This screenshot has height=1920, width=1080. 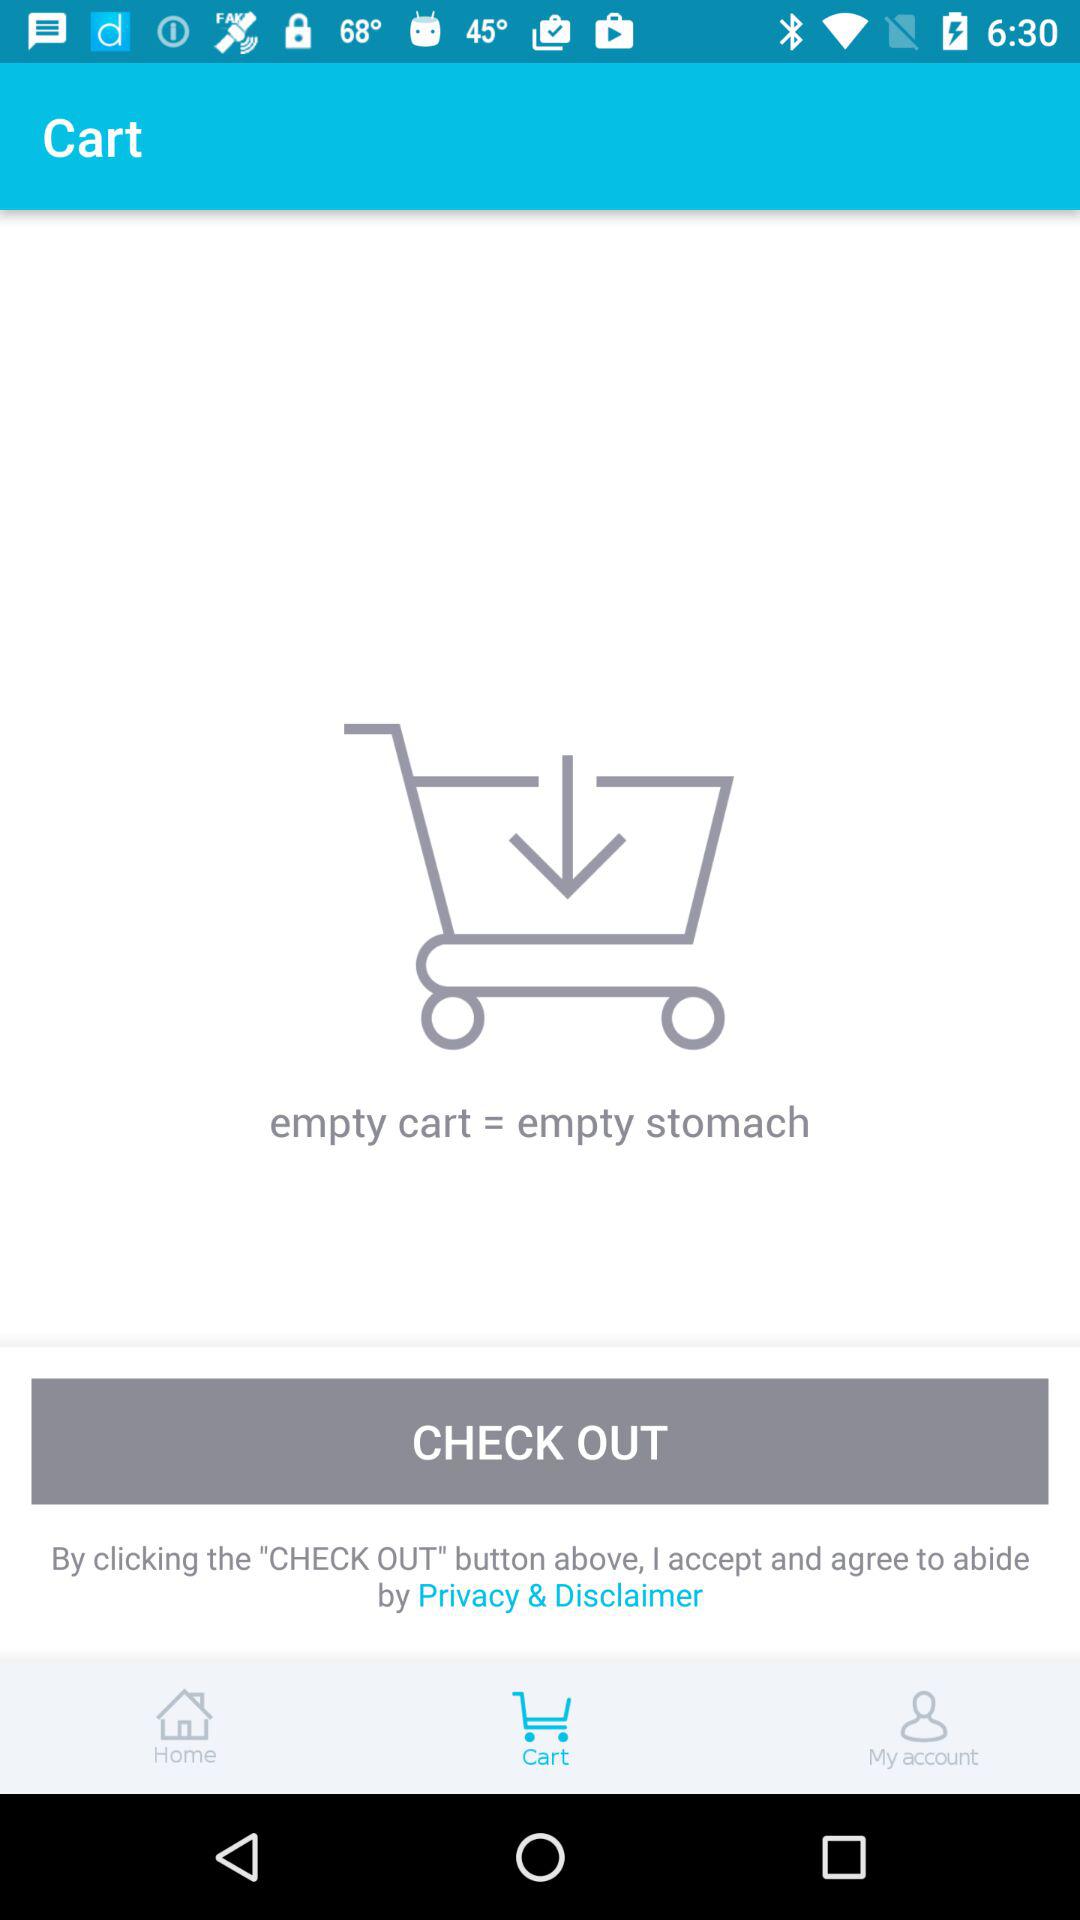 What do you see at coordinates (900, 1728) in the screenshot?
I see `profile account` at bounding box center [900, 1728].